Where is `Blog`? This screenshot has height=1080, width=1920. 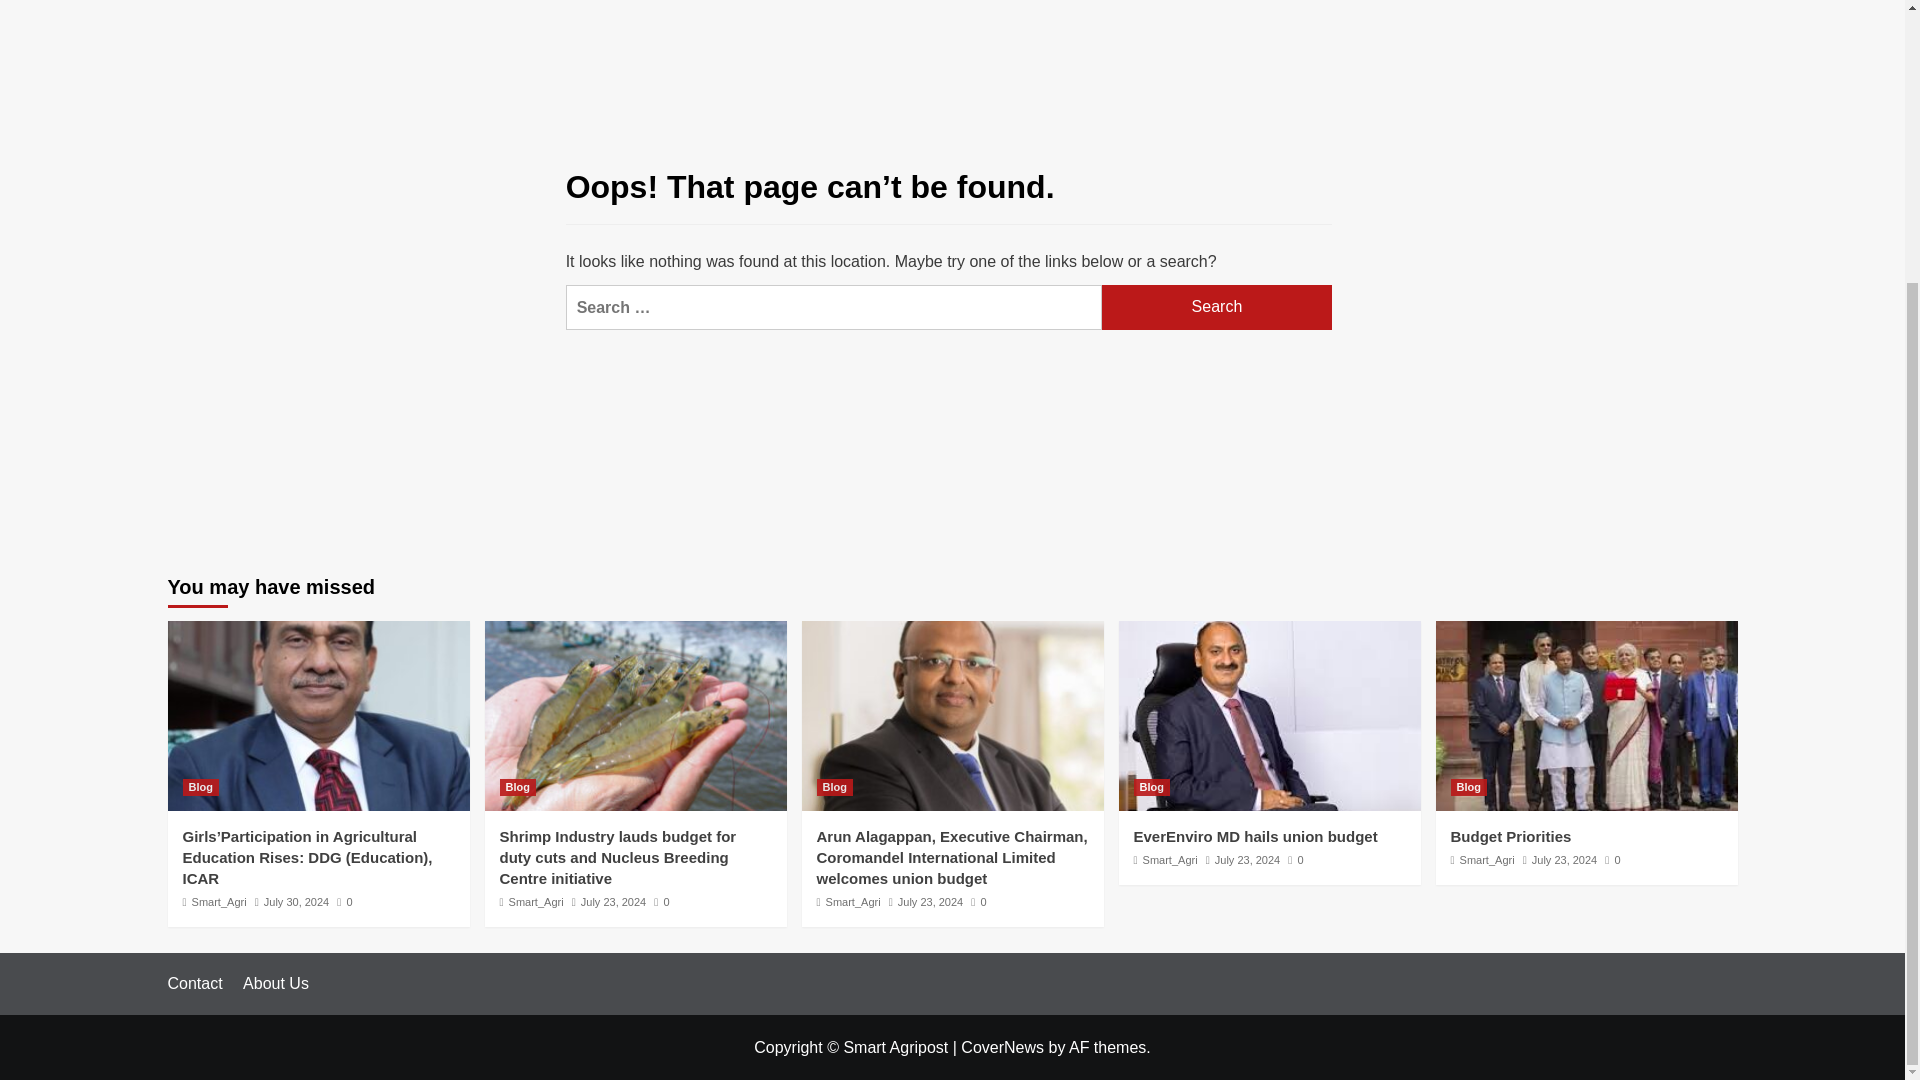
Blog is located at coordinates (834, 786).